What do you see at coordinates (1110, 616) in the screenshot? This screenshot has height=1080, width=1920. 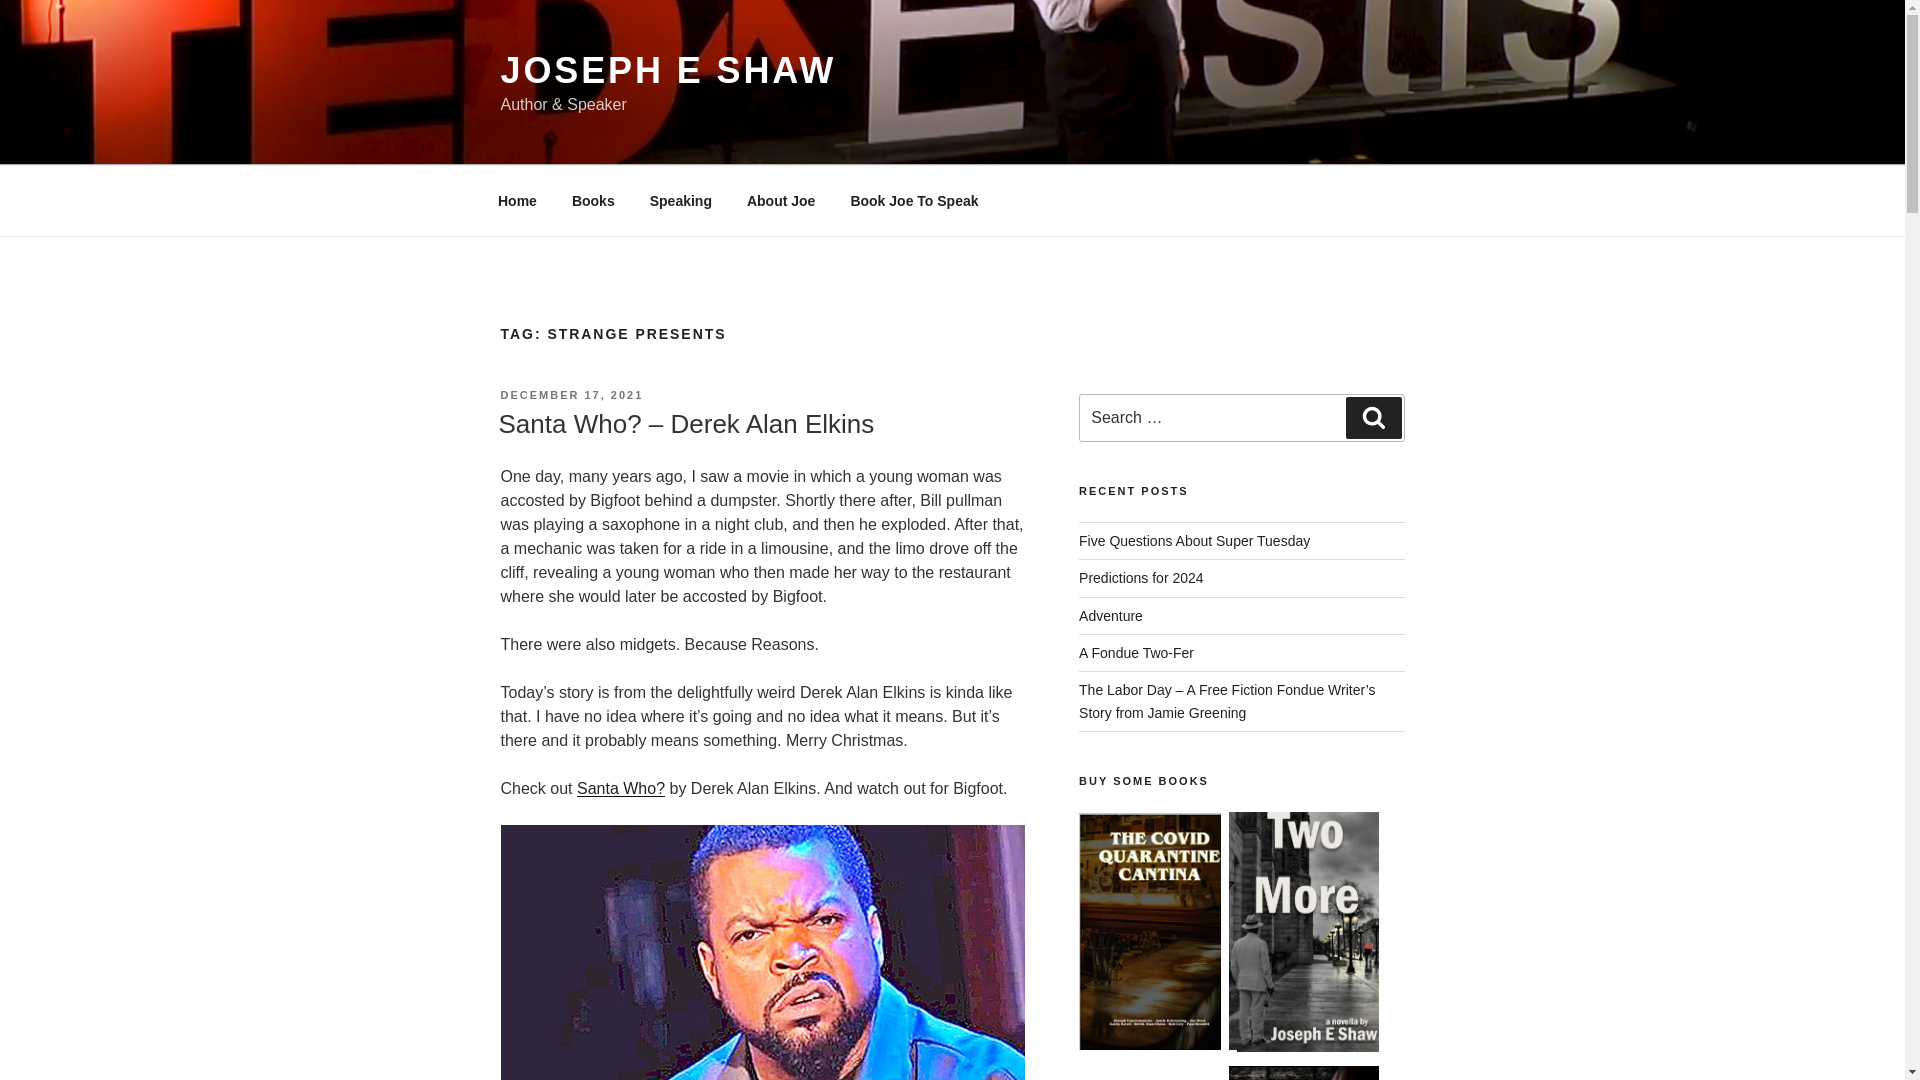 I see `Adventure` at bounding box center [1110, 616].